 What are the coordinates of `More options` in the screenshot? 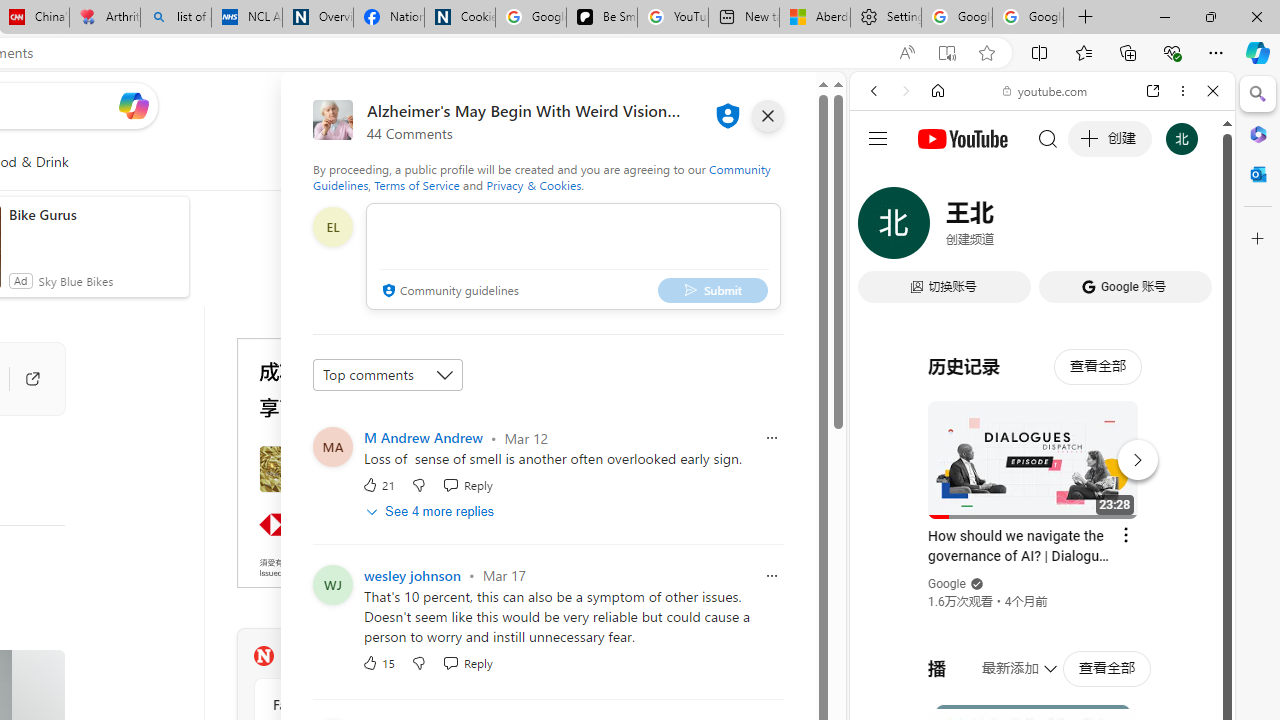 It's located at (1182, 91).